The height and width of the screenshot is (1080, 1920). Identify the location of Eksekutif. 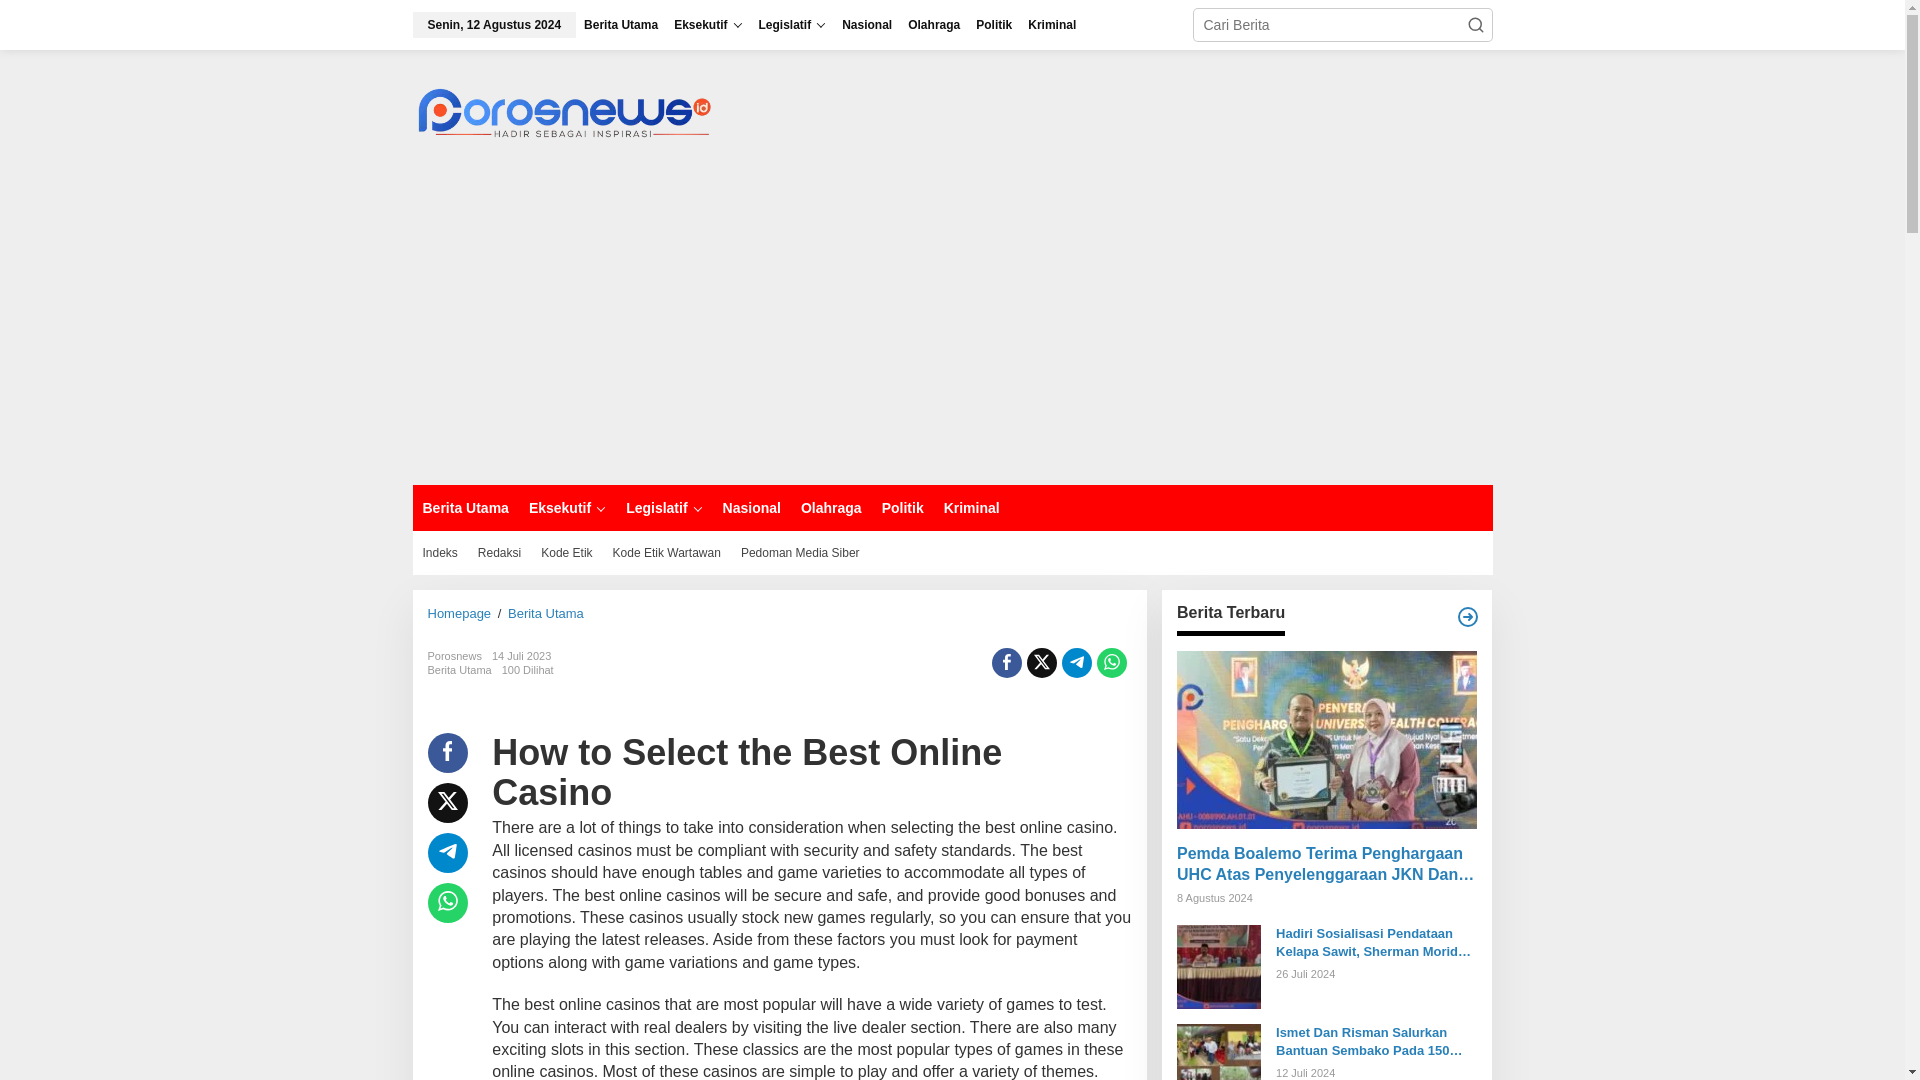
(708, 24).